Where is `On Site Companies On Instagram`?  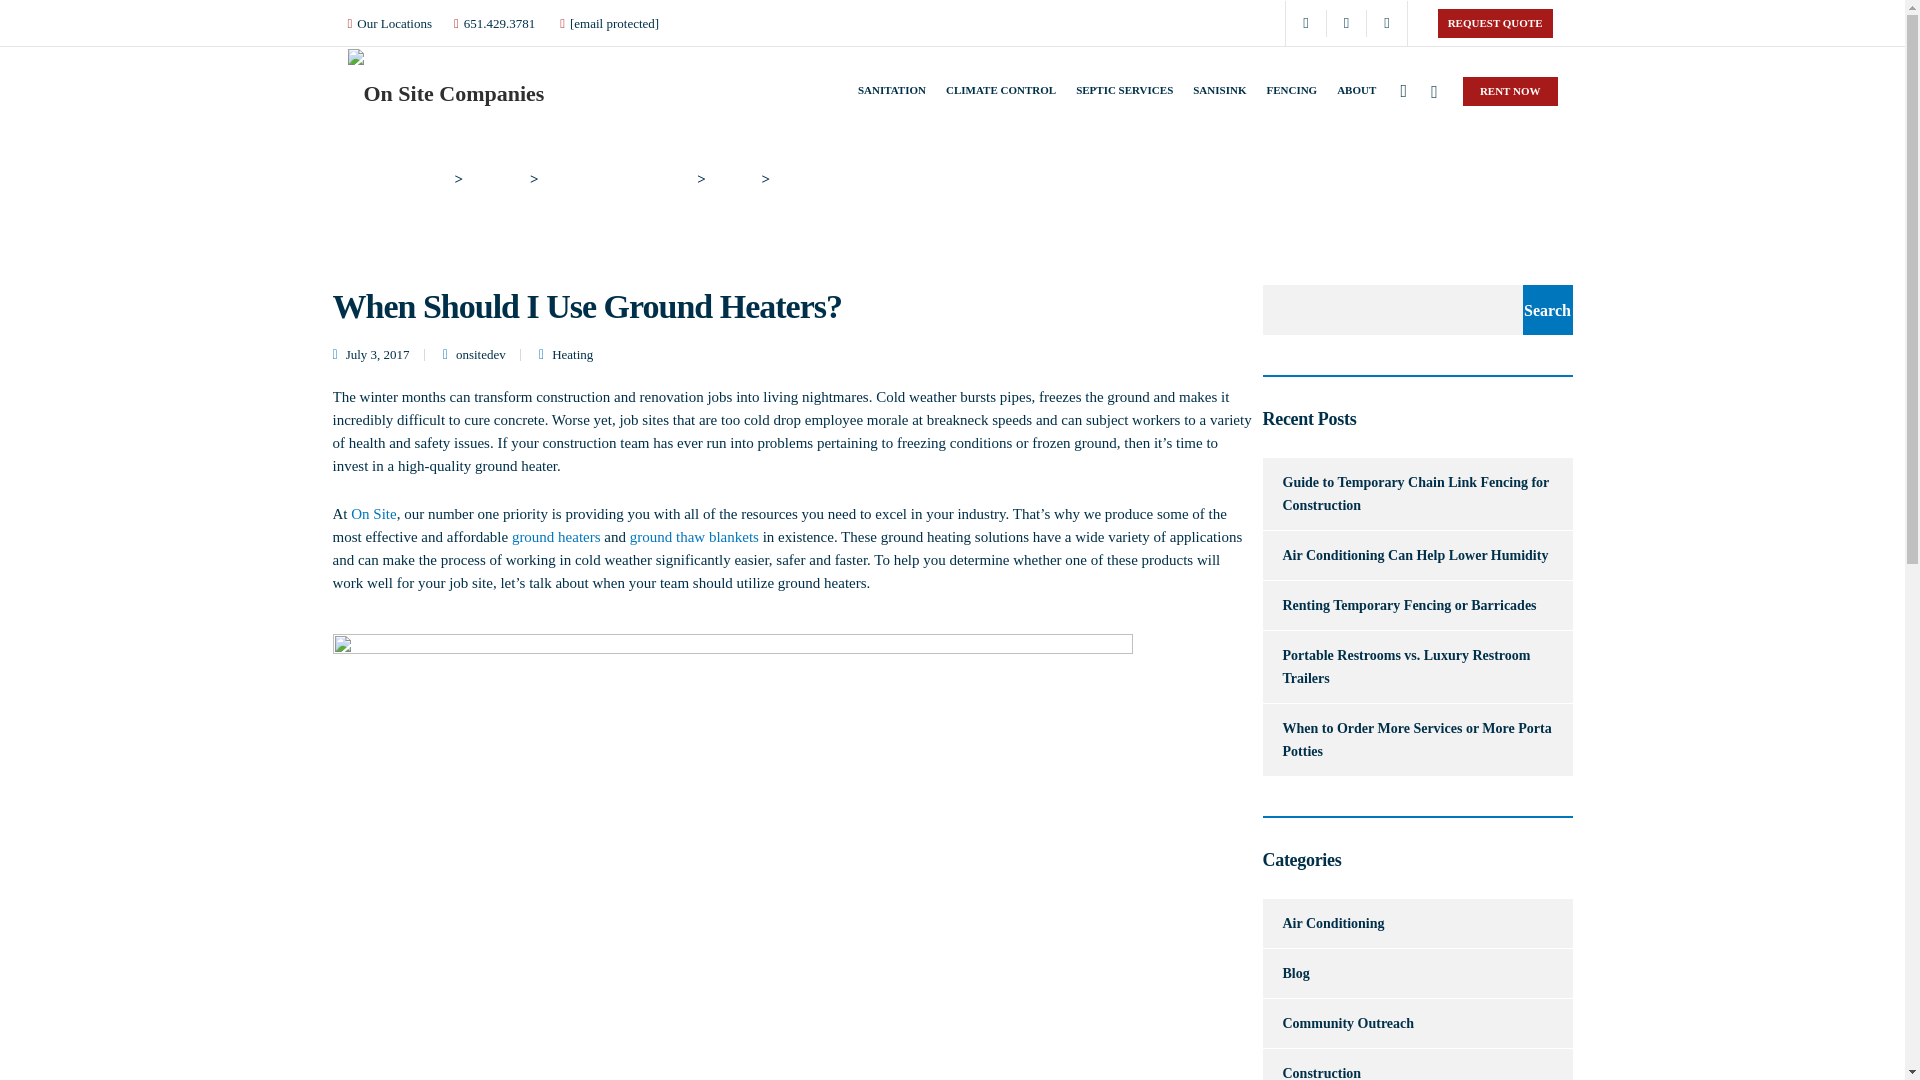
On Site Companies On Instagram is located at coordinates (1386, 22).